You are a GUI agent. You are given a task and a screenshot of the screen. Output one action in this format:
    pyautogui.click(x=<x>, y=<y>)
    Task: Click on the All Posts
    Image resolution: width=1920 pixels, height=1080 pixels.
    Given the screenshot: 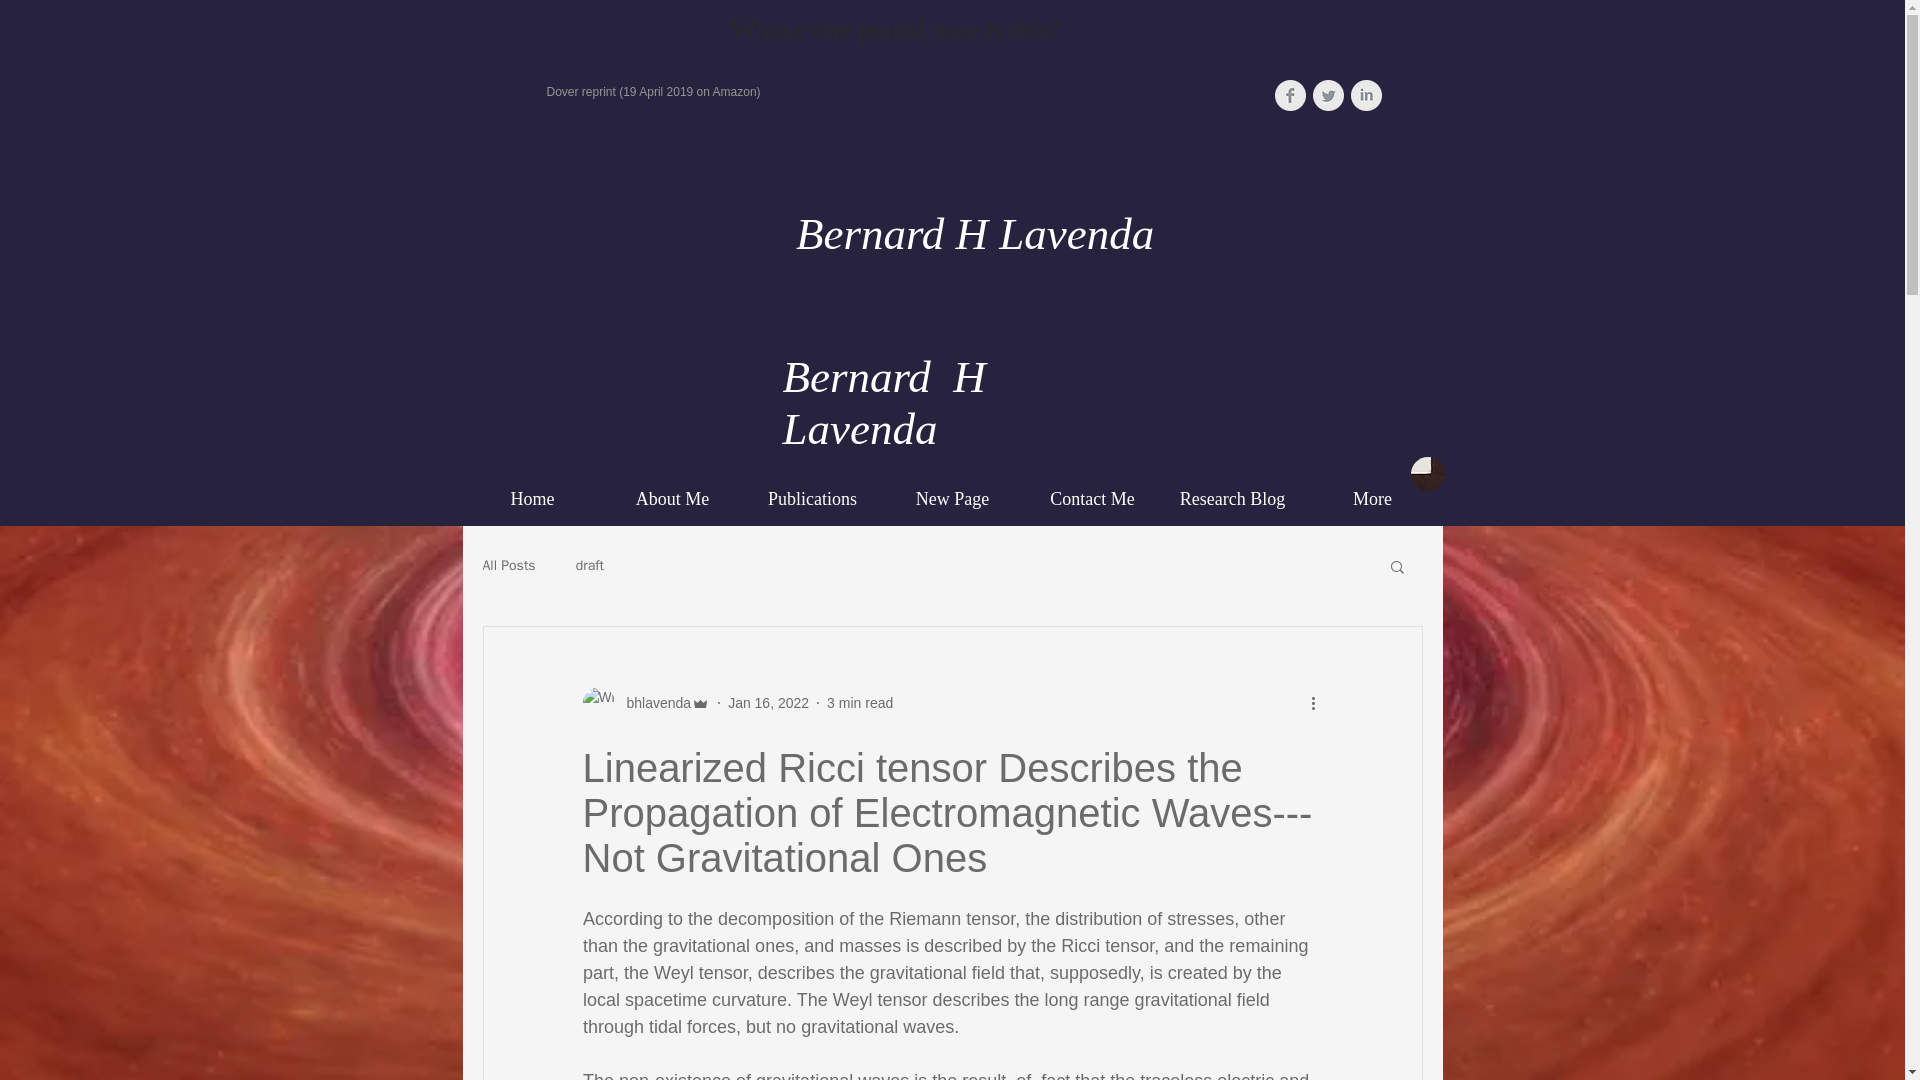 What is the action you would take?
    pyautogui.click(x=508, y=566)
    